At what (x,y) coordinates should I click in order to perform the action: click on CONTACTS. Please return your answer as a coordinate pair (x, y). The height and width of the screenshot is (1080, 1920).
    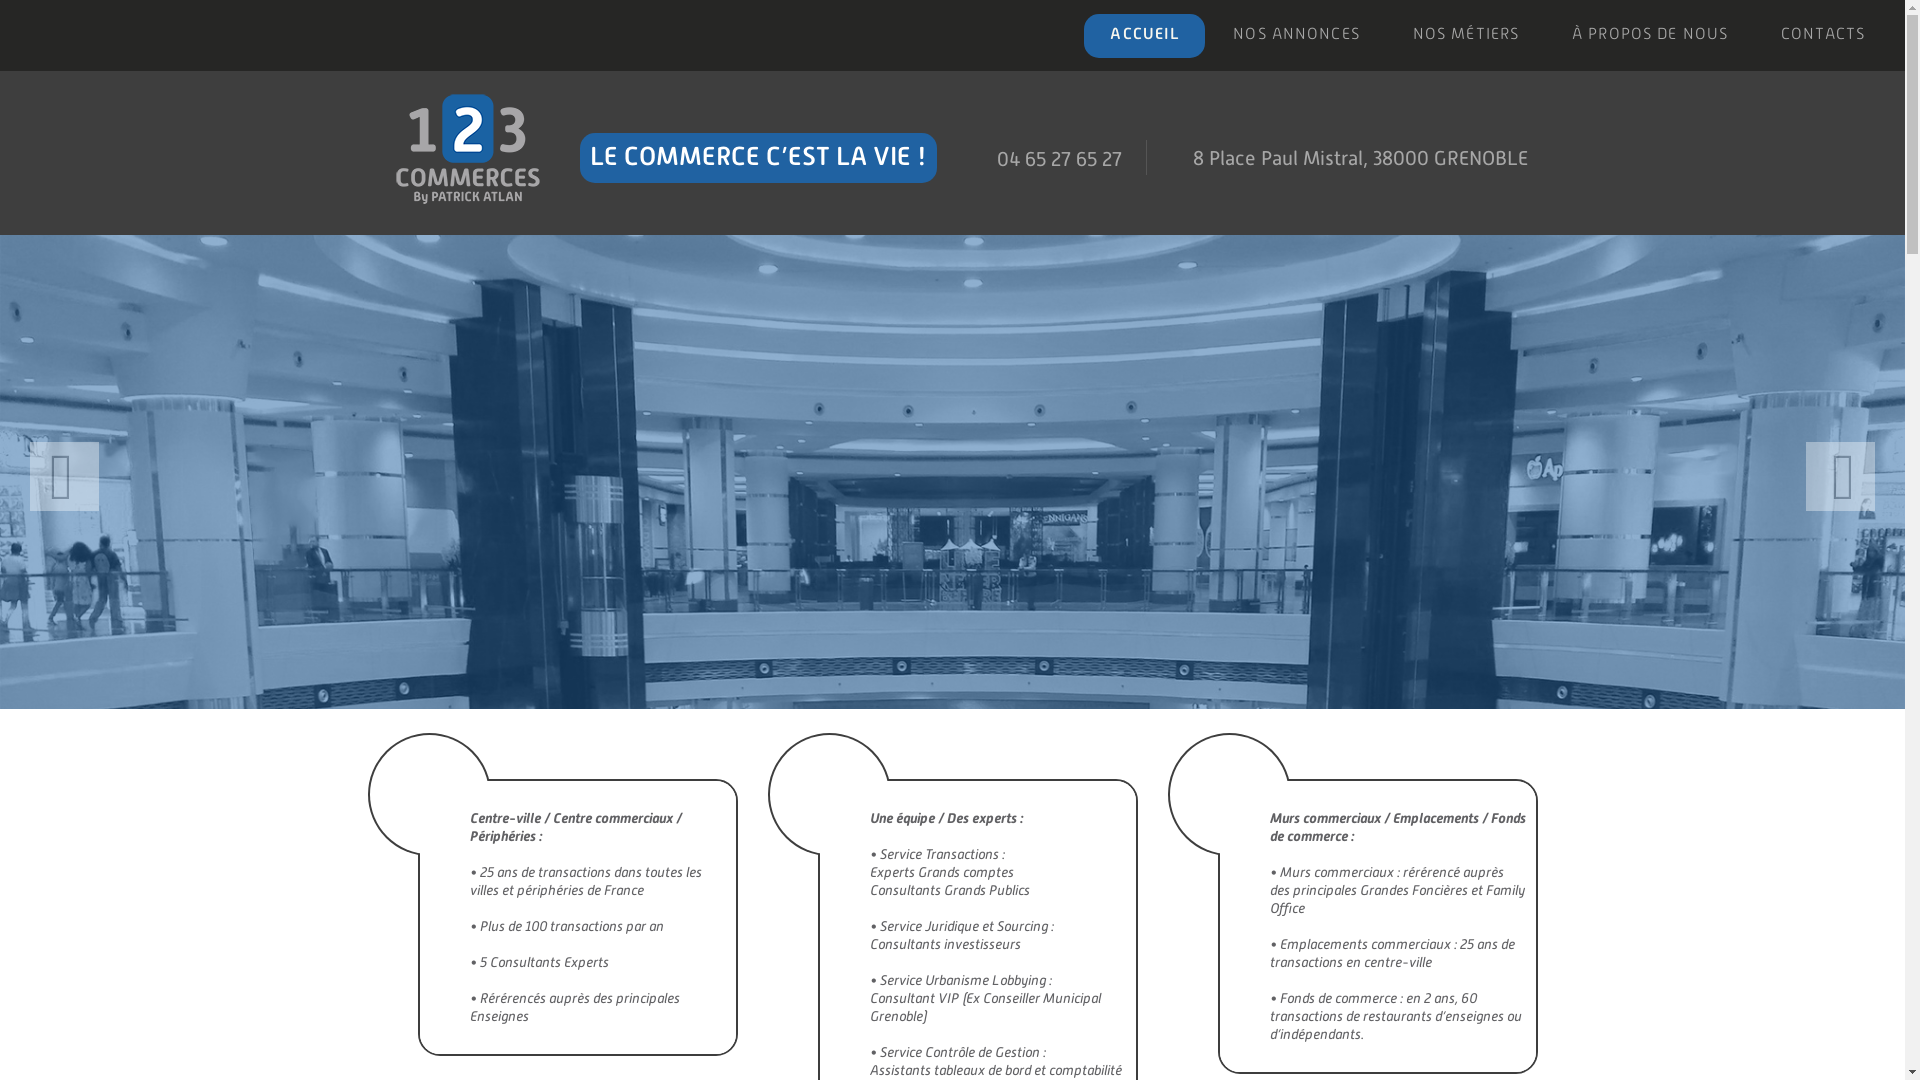
    Looking at the image, I should click on (1822, 36).